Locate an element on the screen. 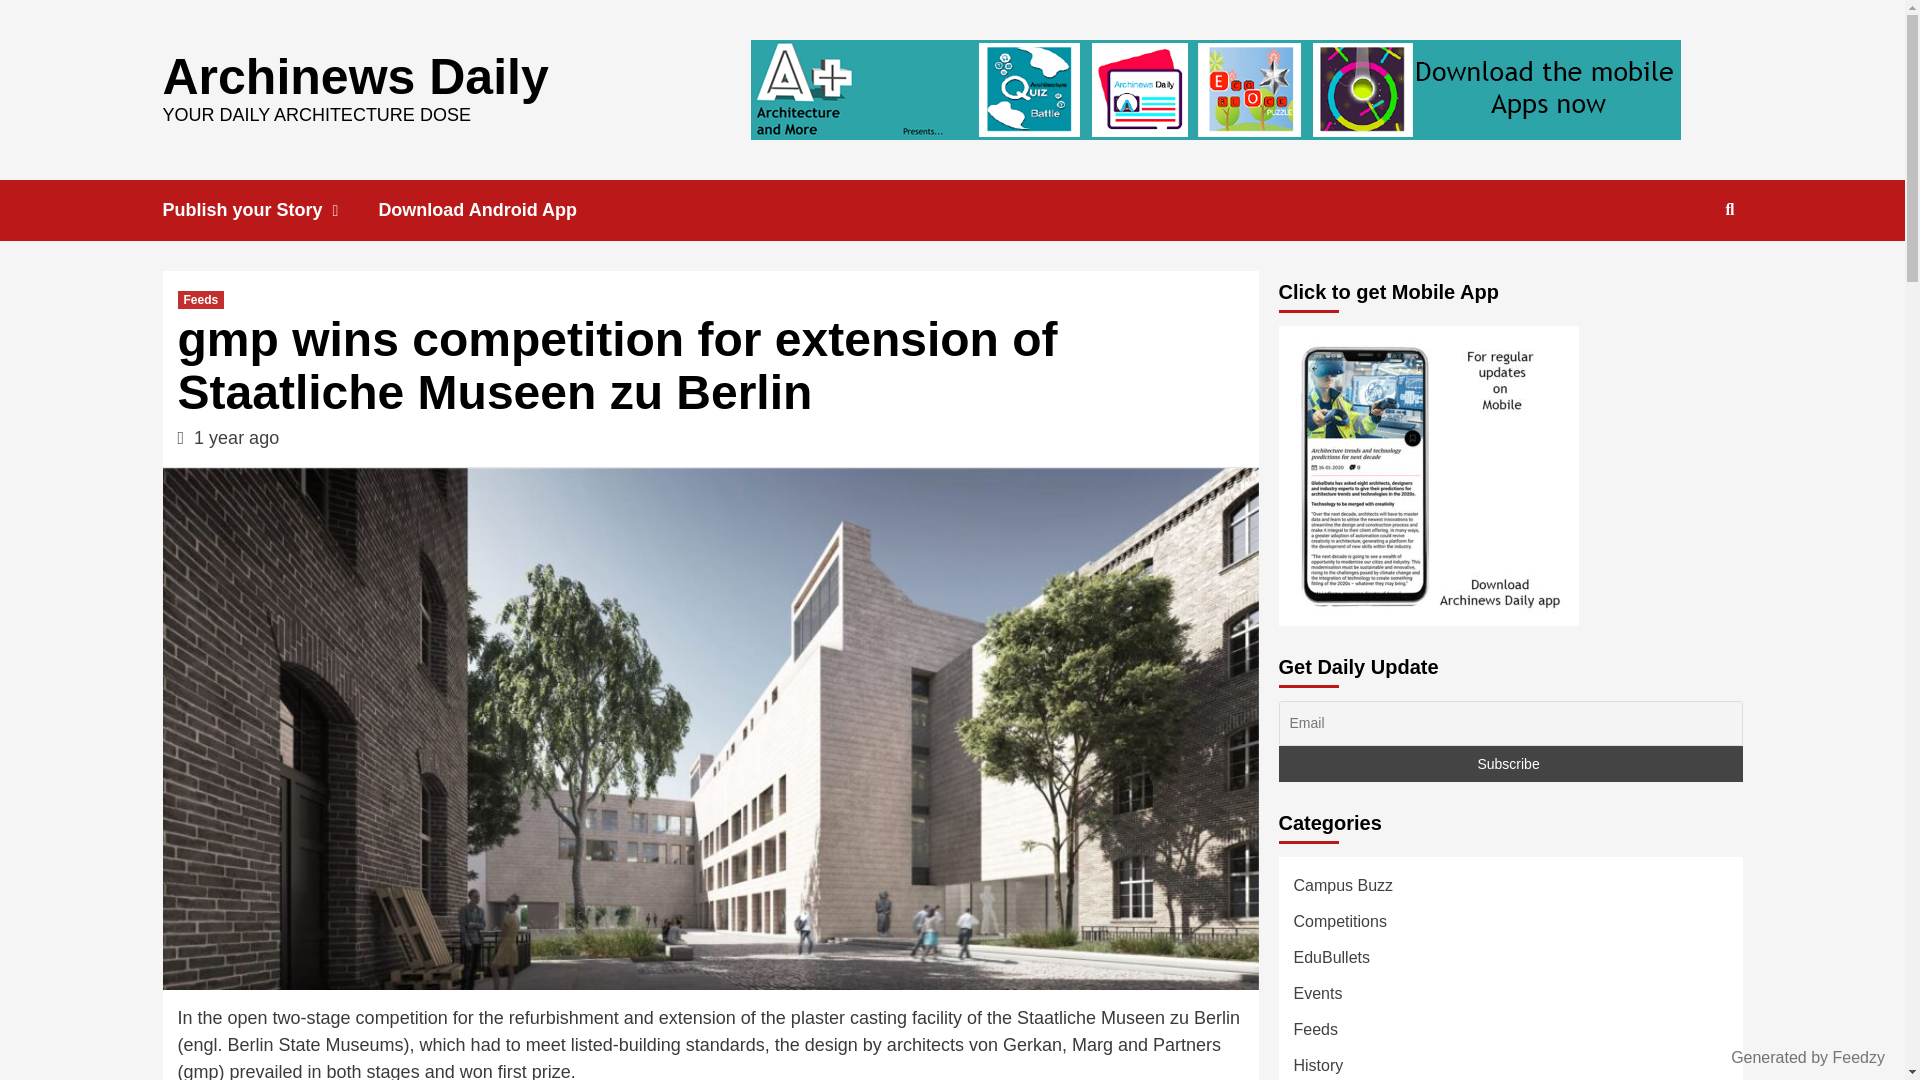 The image size is (1920, 1080). Download Android App is located at coordinates (492, 210).